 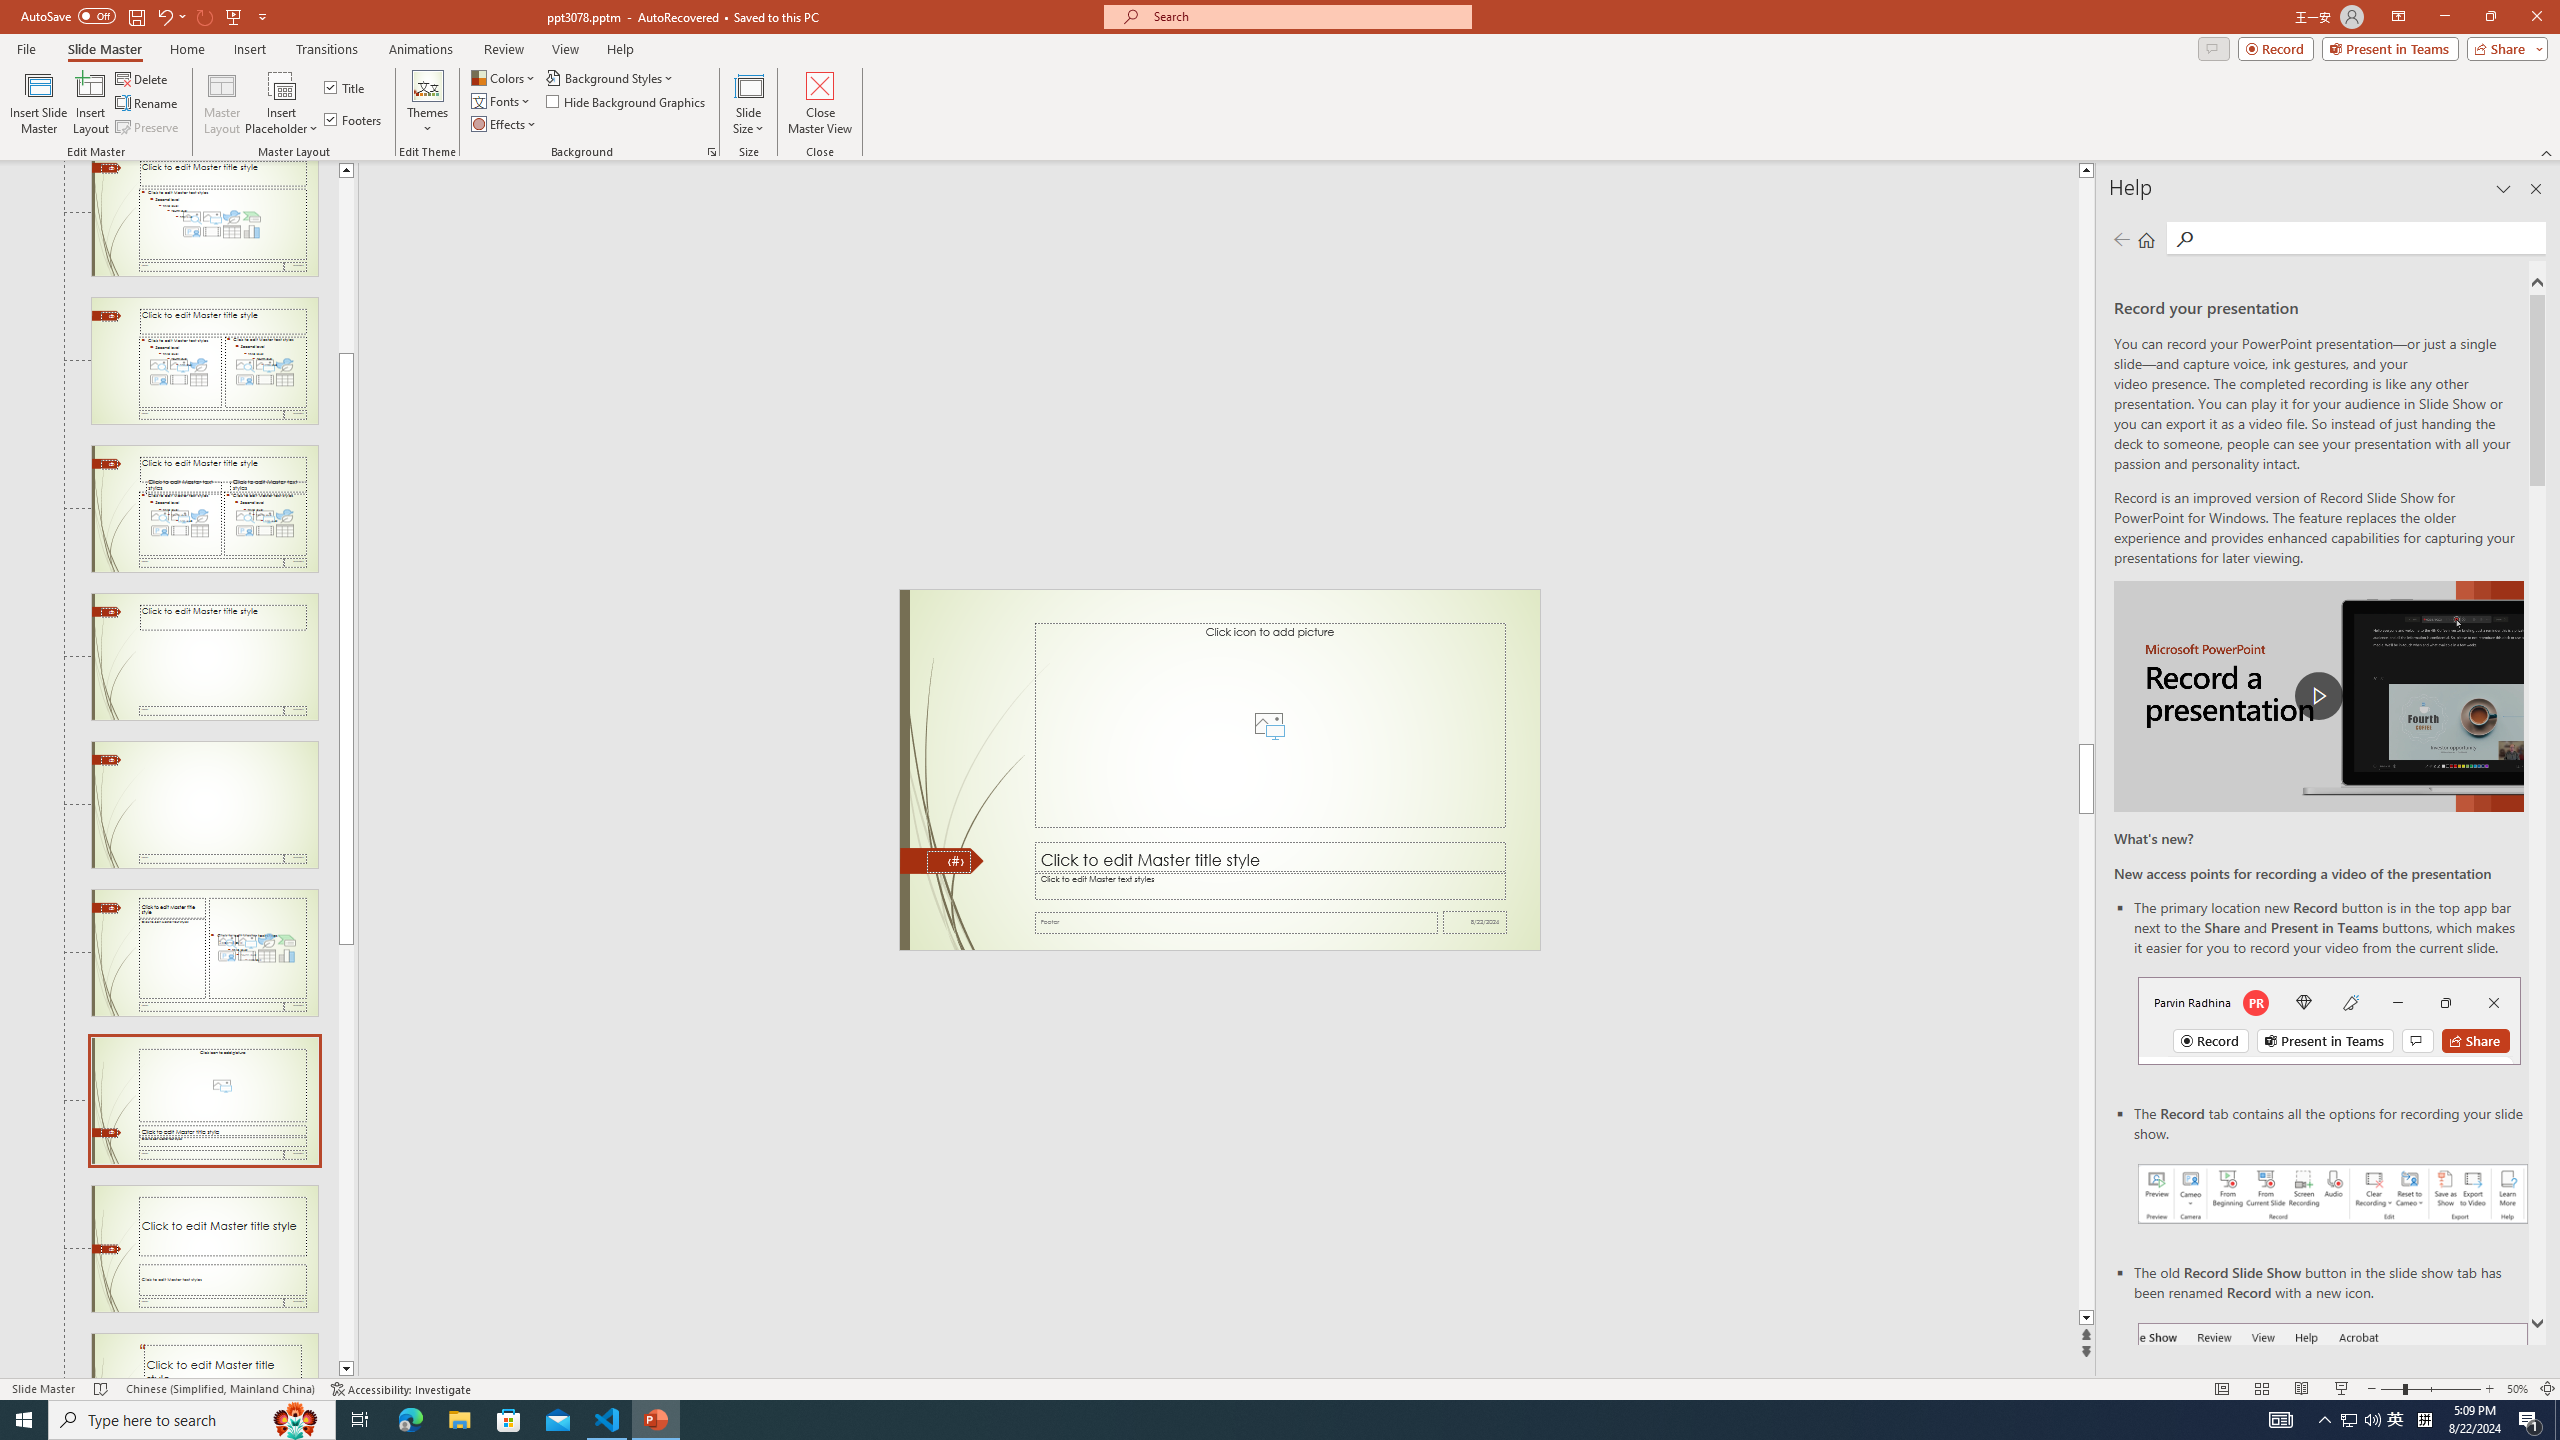 What do you see at coordinates (204, 1100) in the screenshot?
I see `Slide Picture with Caption Layout: used by no slides` at bounding box center [204, 1100].